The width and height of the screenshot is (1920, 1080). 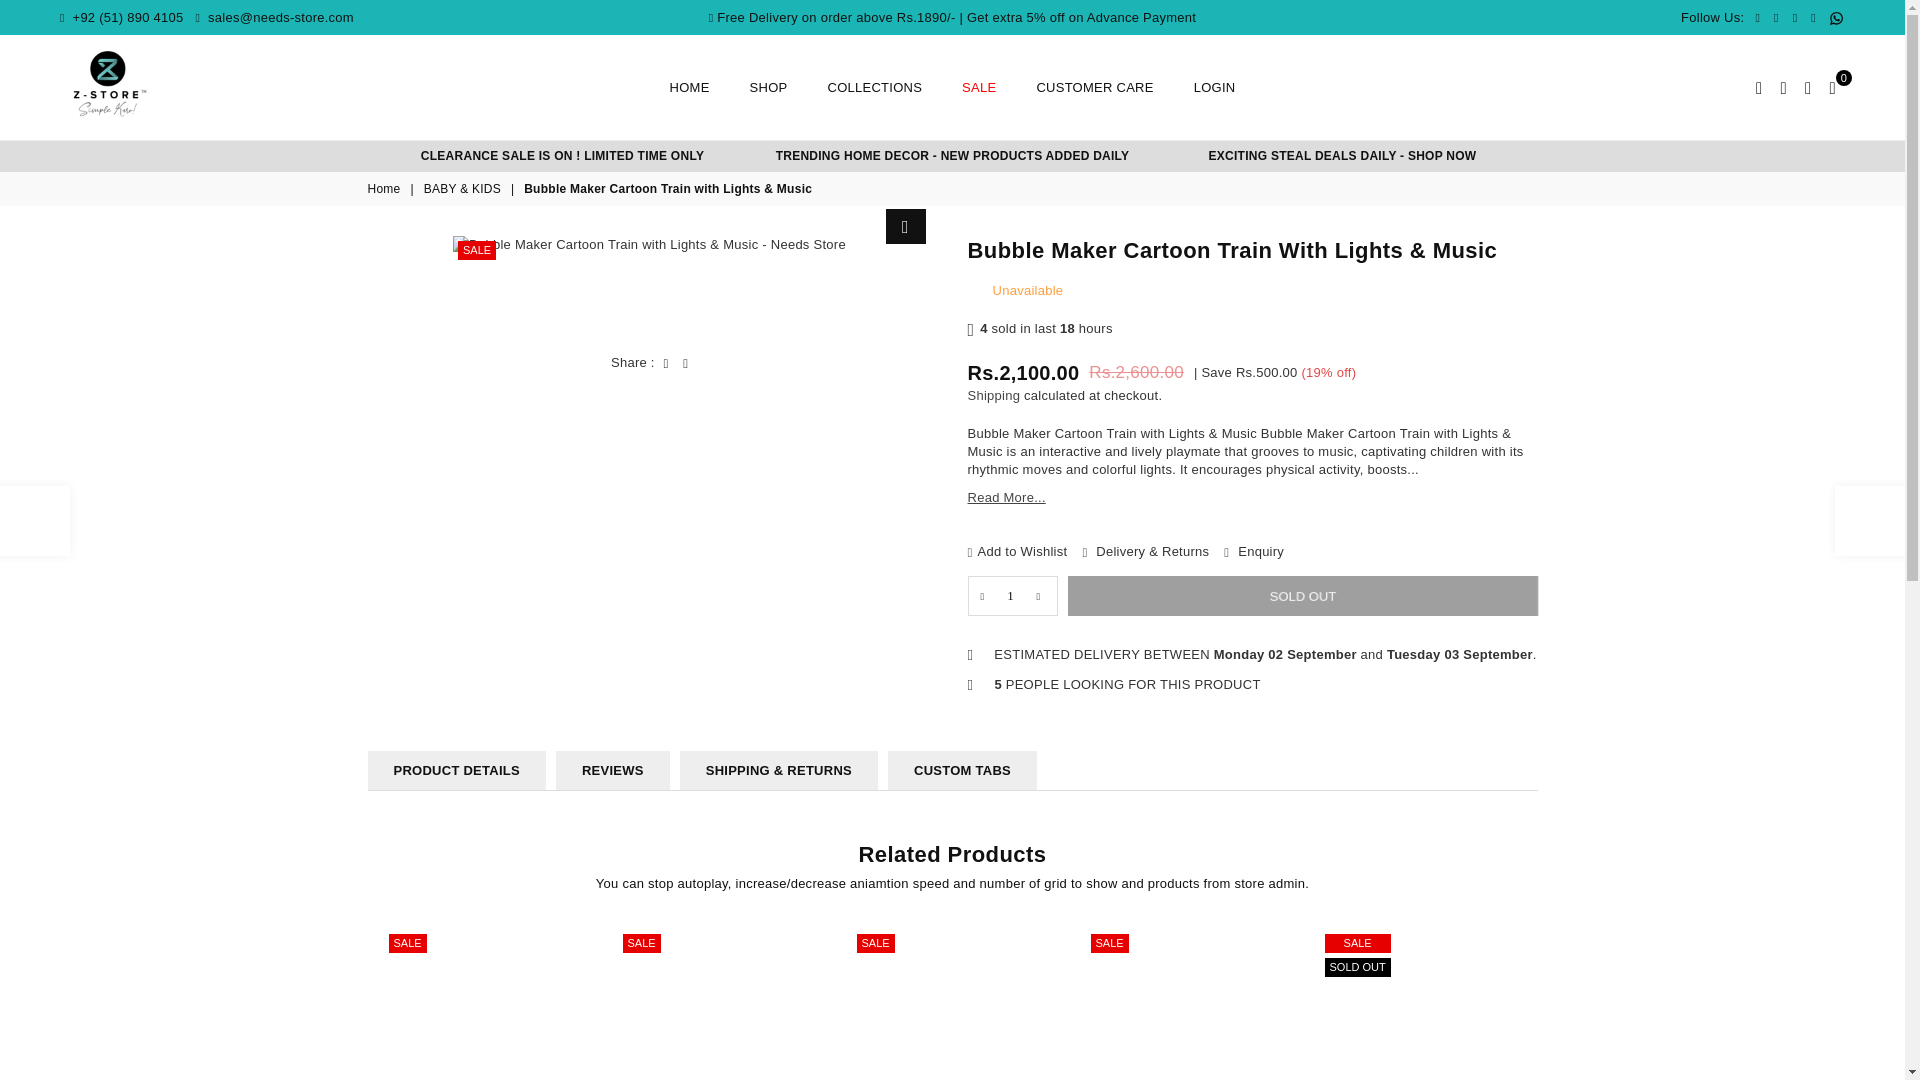 What do you see at coordinates (768, 88) in the screenshot?
I see `SHOP` at bounding box center [768, 88].